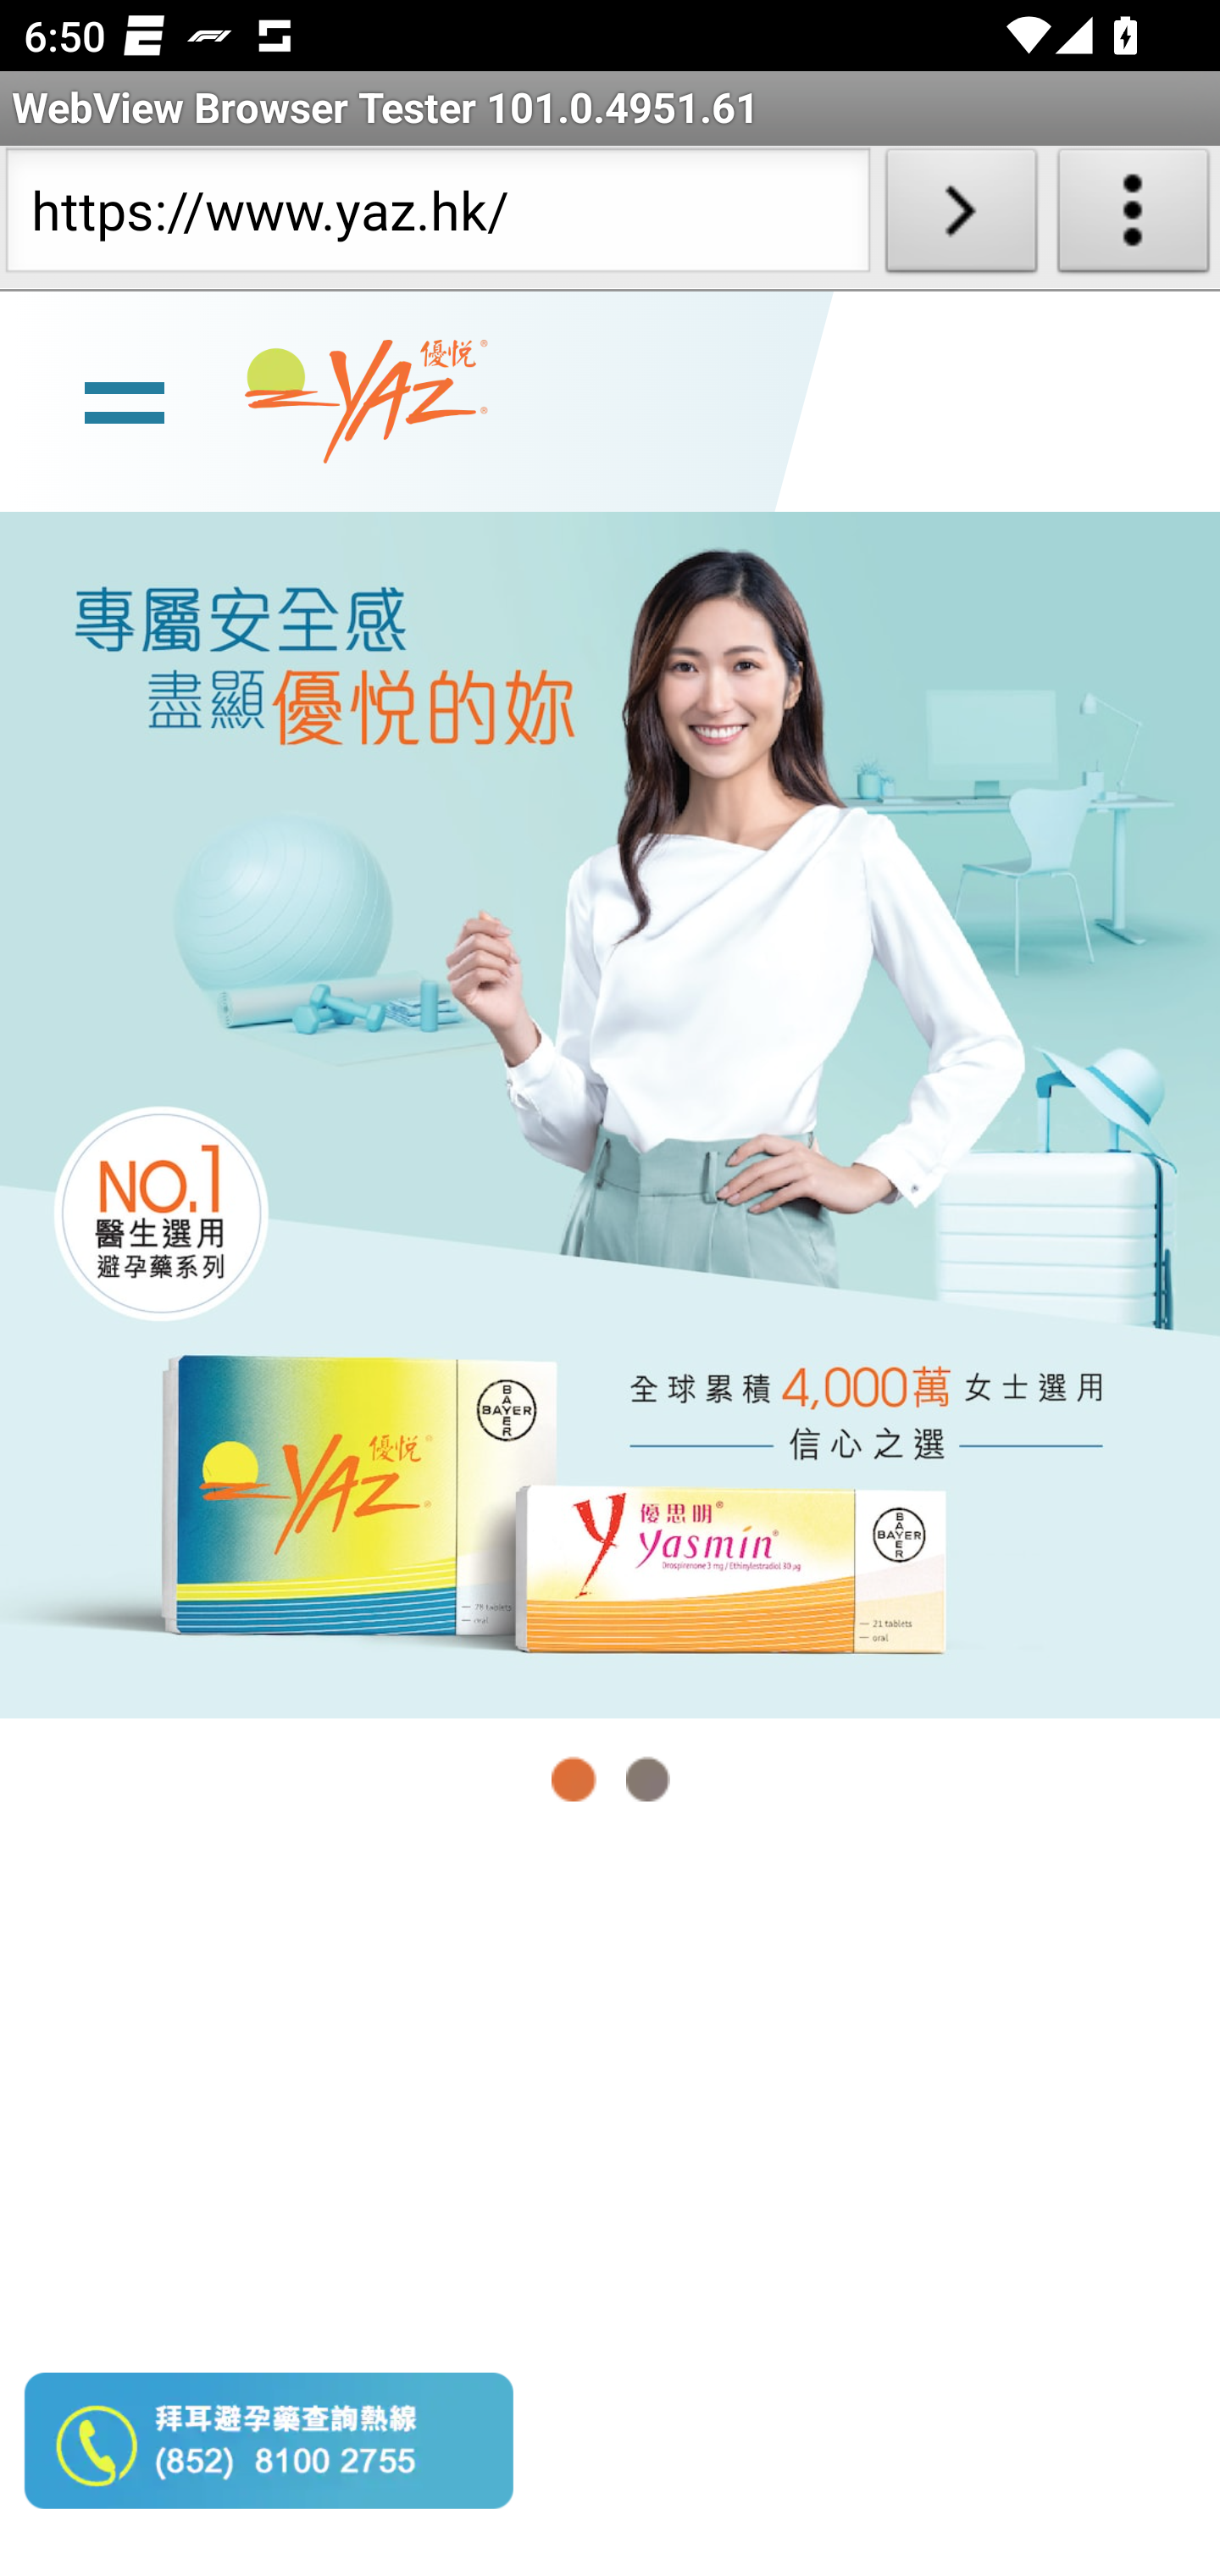 The width and height of the screenshot is (1220, 2576). Describe the element at coordinates (610, 2210) in the screenshot. I see `Video Player` at that location.